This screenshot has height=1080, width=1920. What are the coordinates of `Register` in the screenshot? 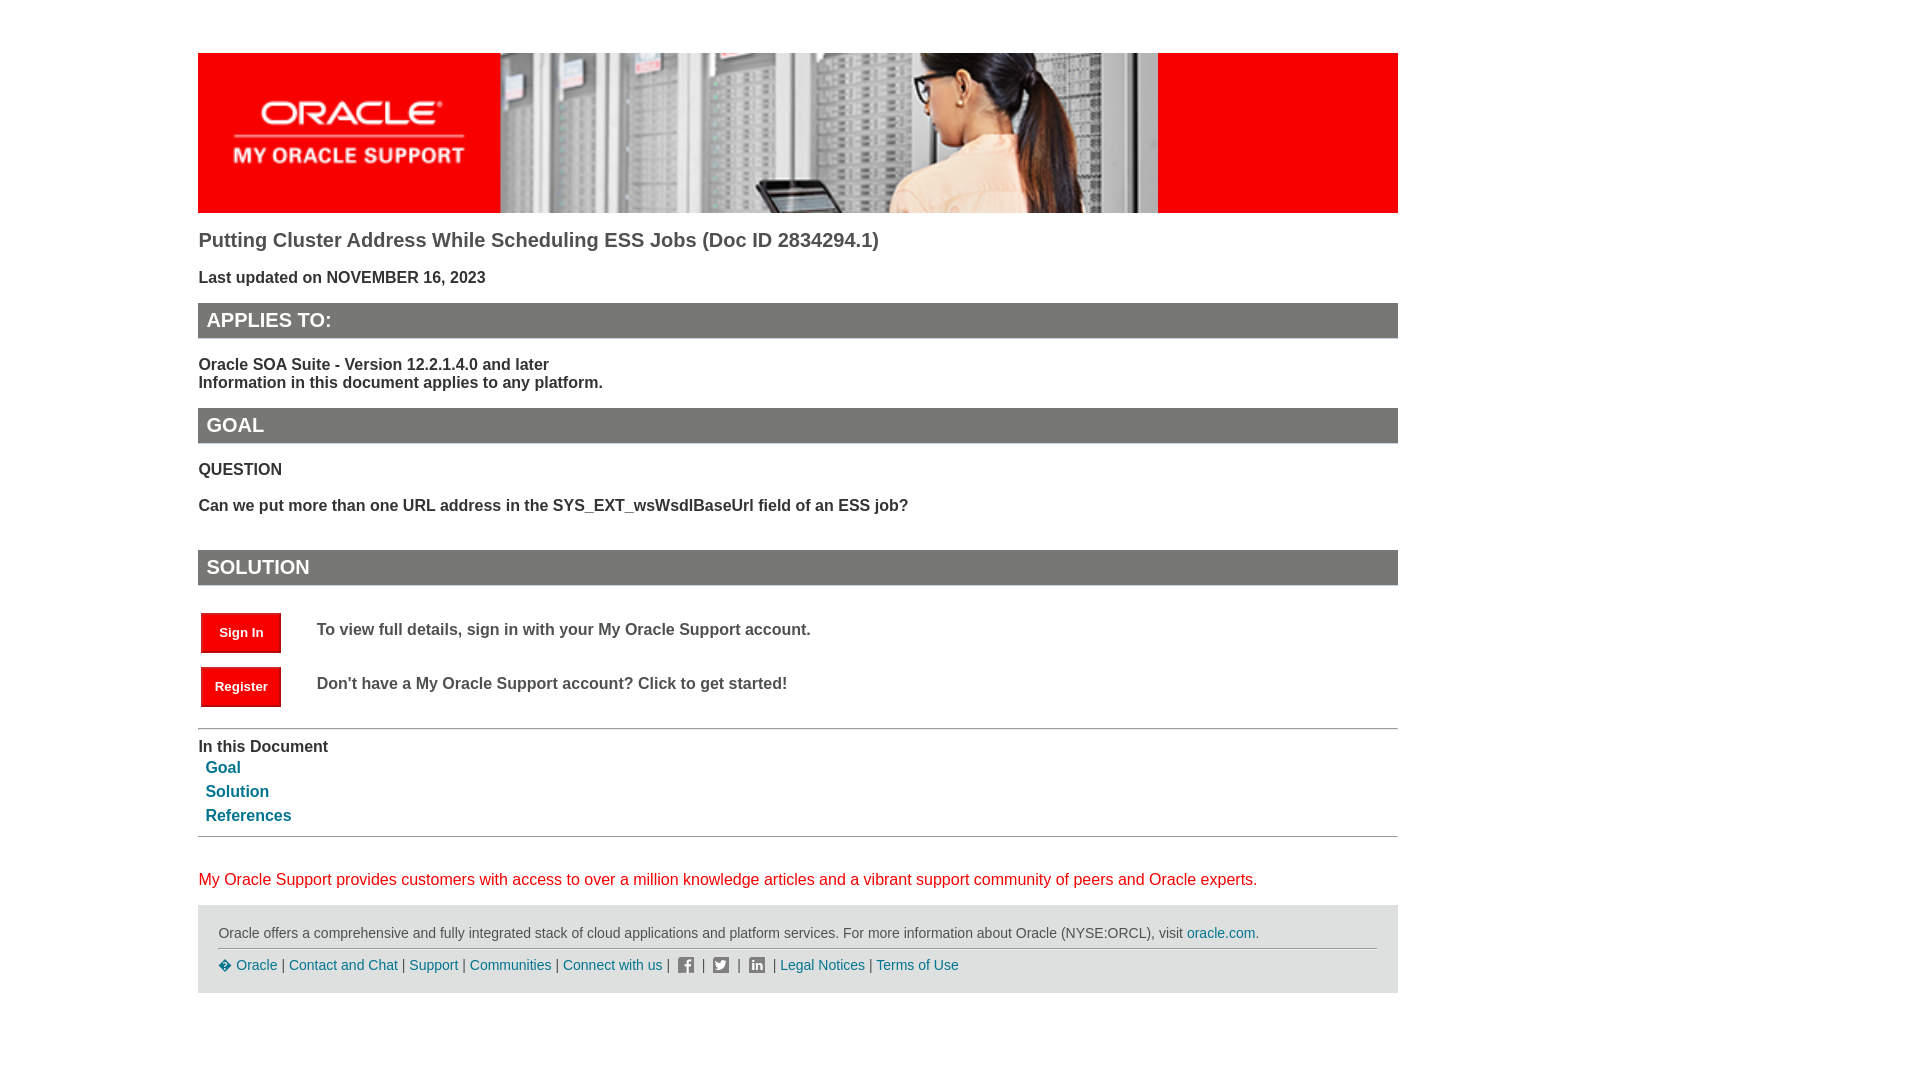 It's located at (240, 687).